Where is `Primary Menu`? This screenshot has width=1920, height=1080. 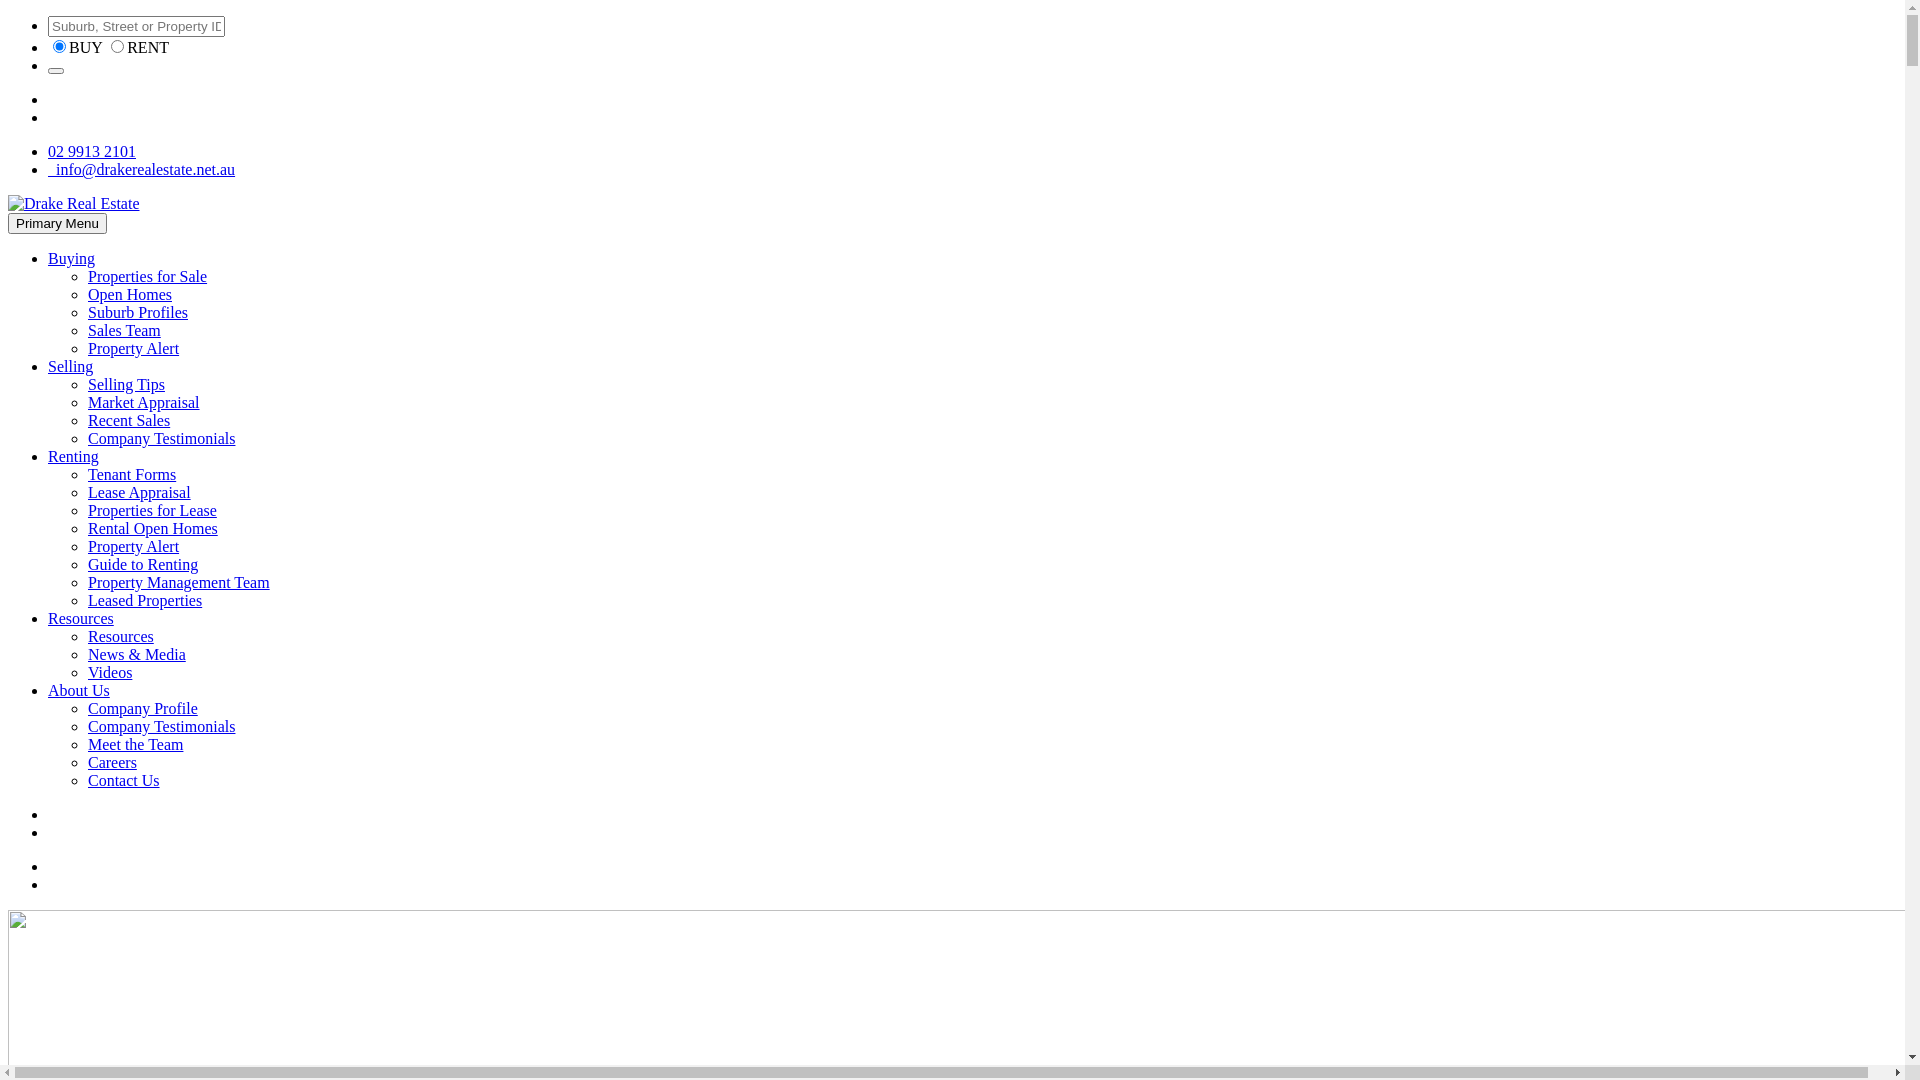 Primary Menu is located at coordinates (58, 224).